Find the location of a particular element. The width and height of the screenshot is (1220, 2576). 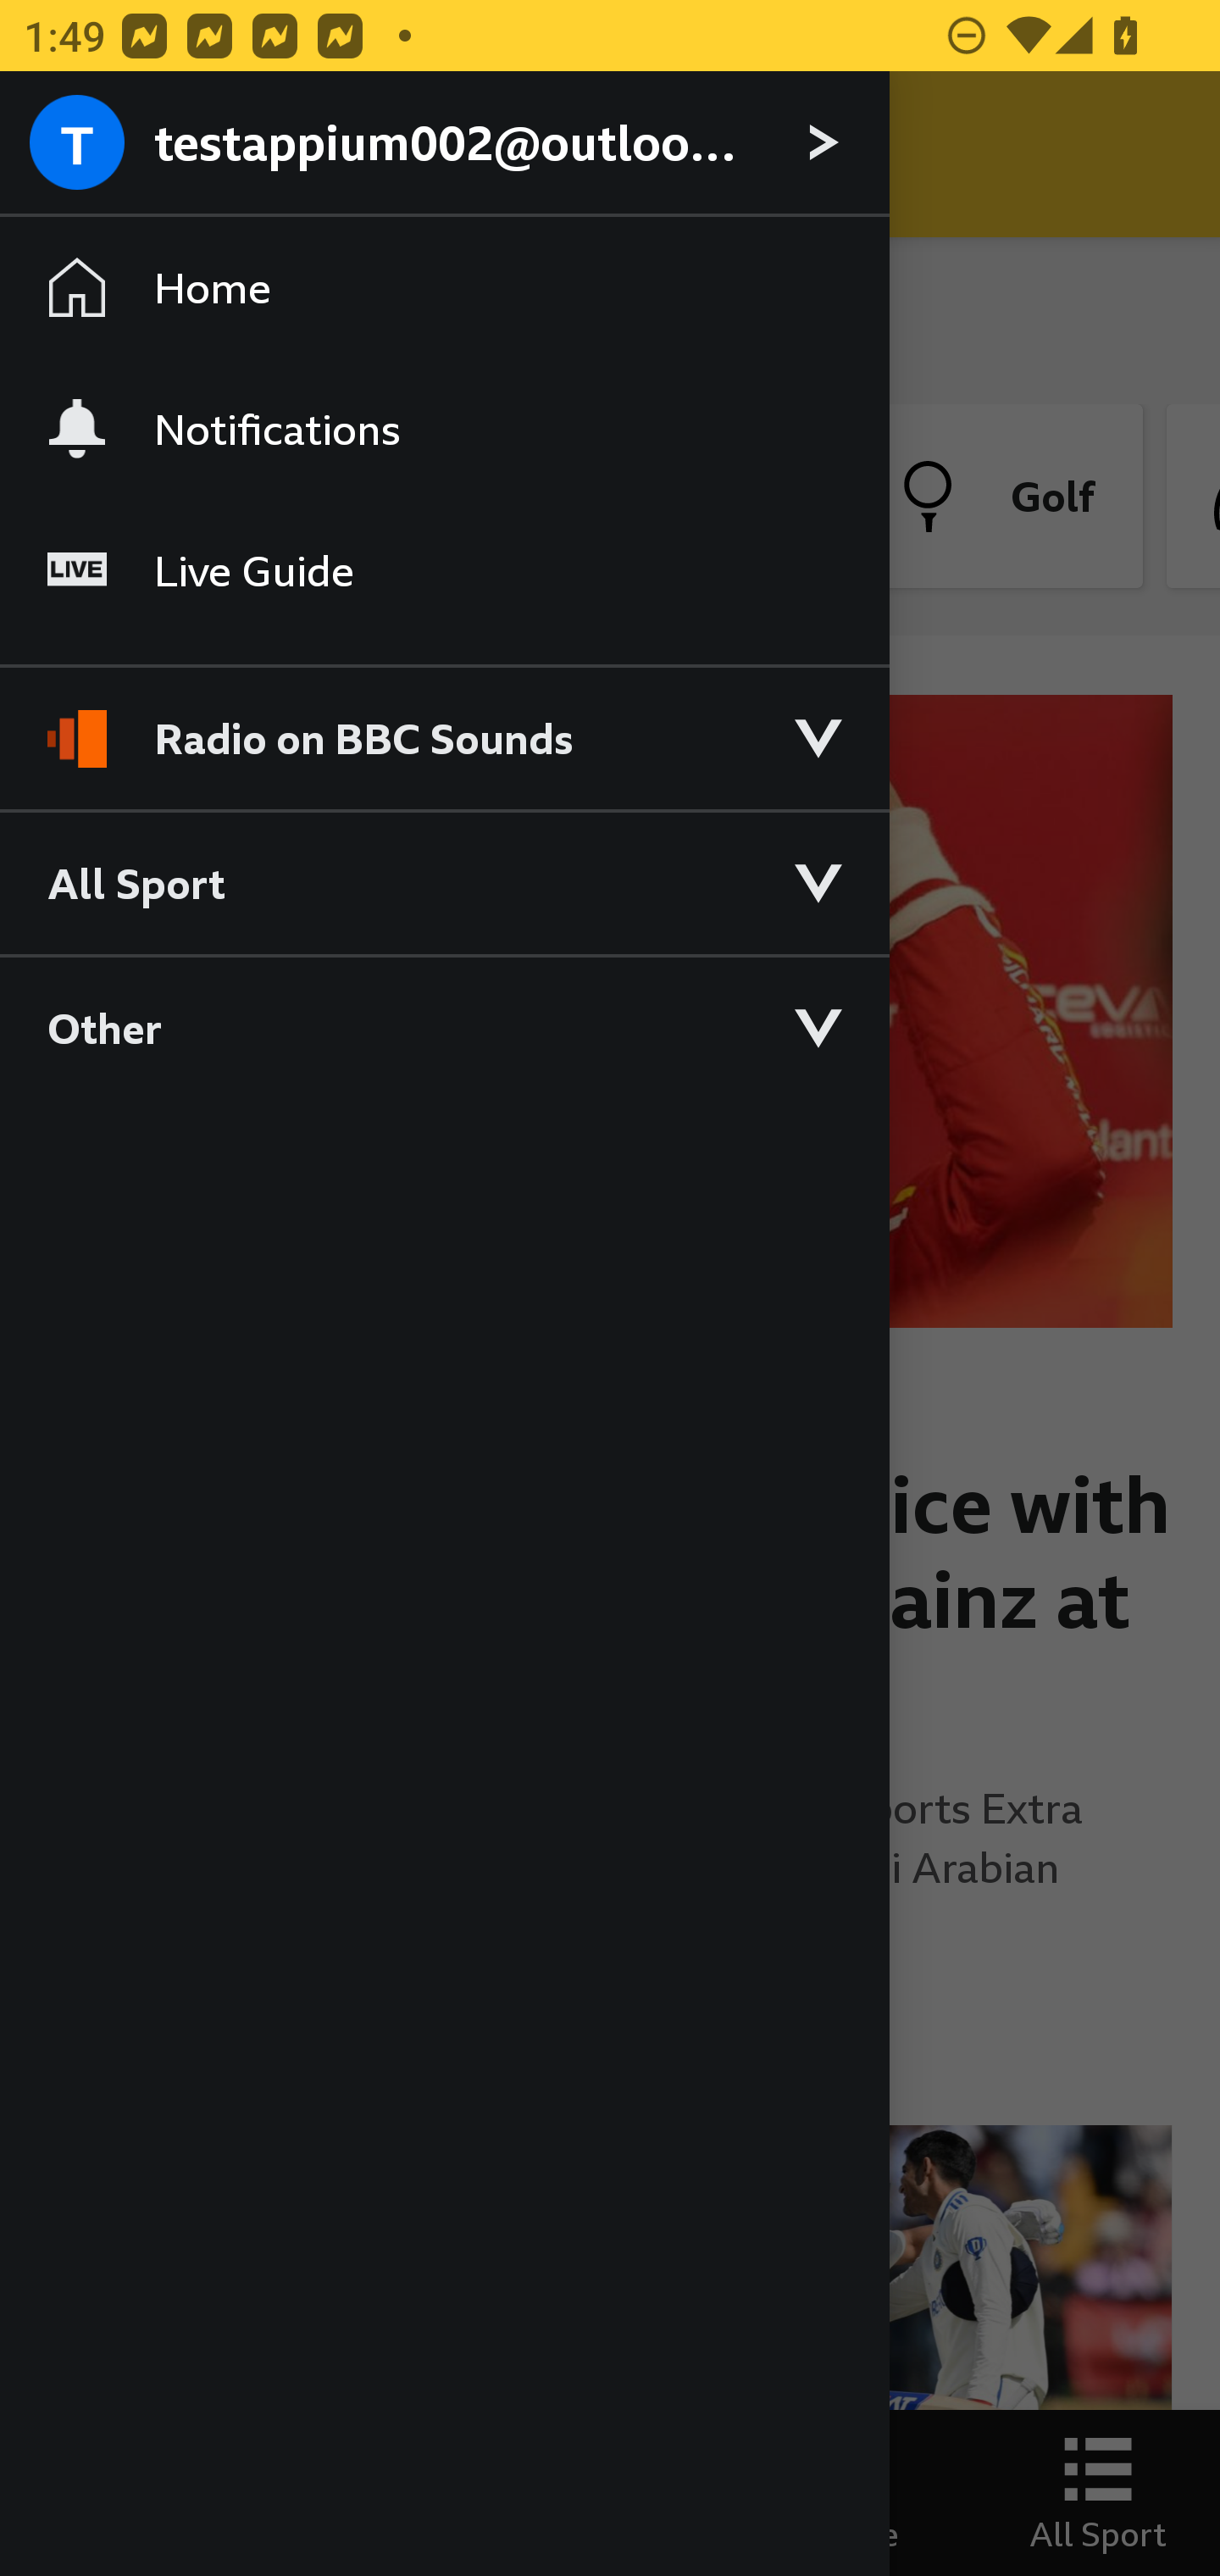

Radio on BBC Sounds is located at coordinates (444, 724).